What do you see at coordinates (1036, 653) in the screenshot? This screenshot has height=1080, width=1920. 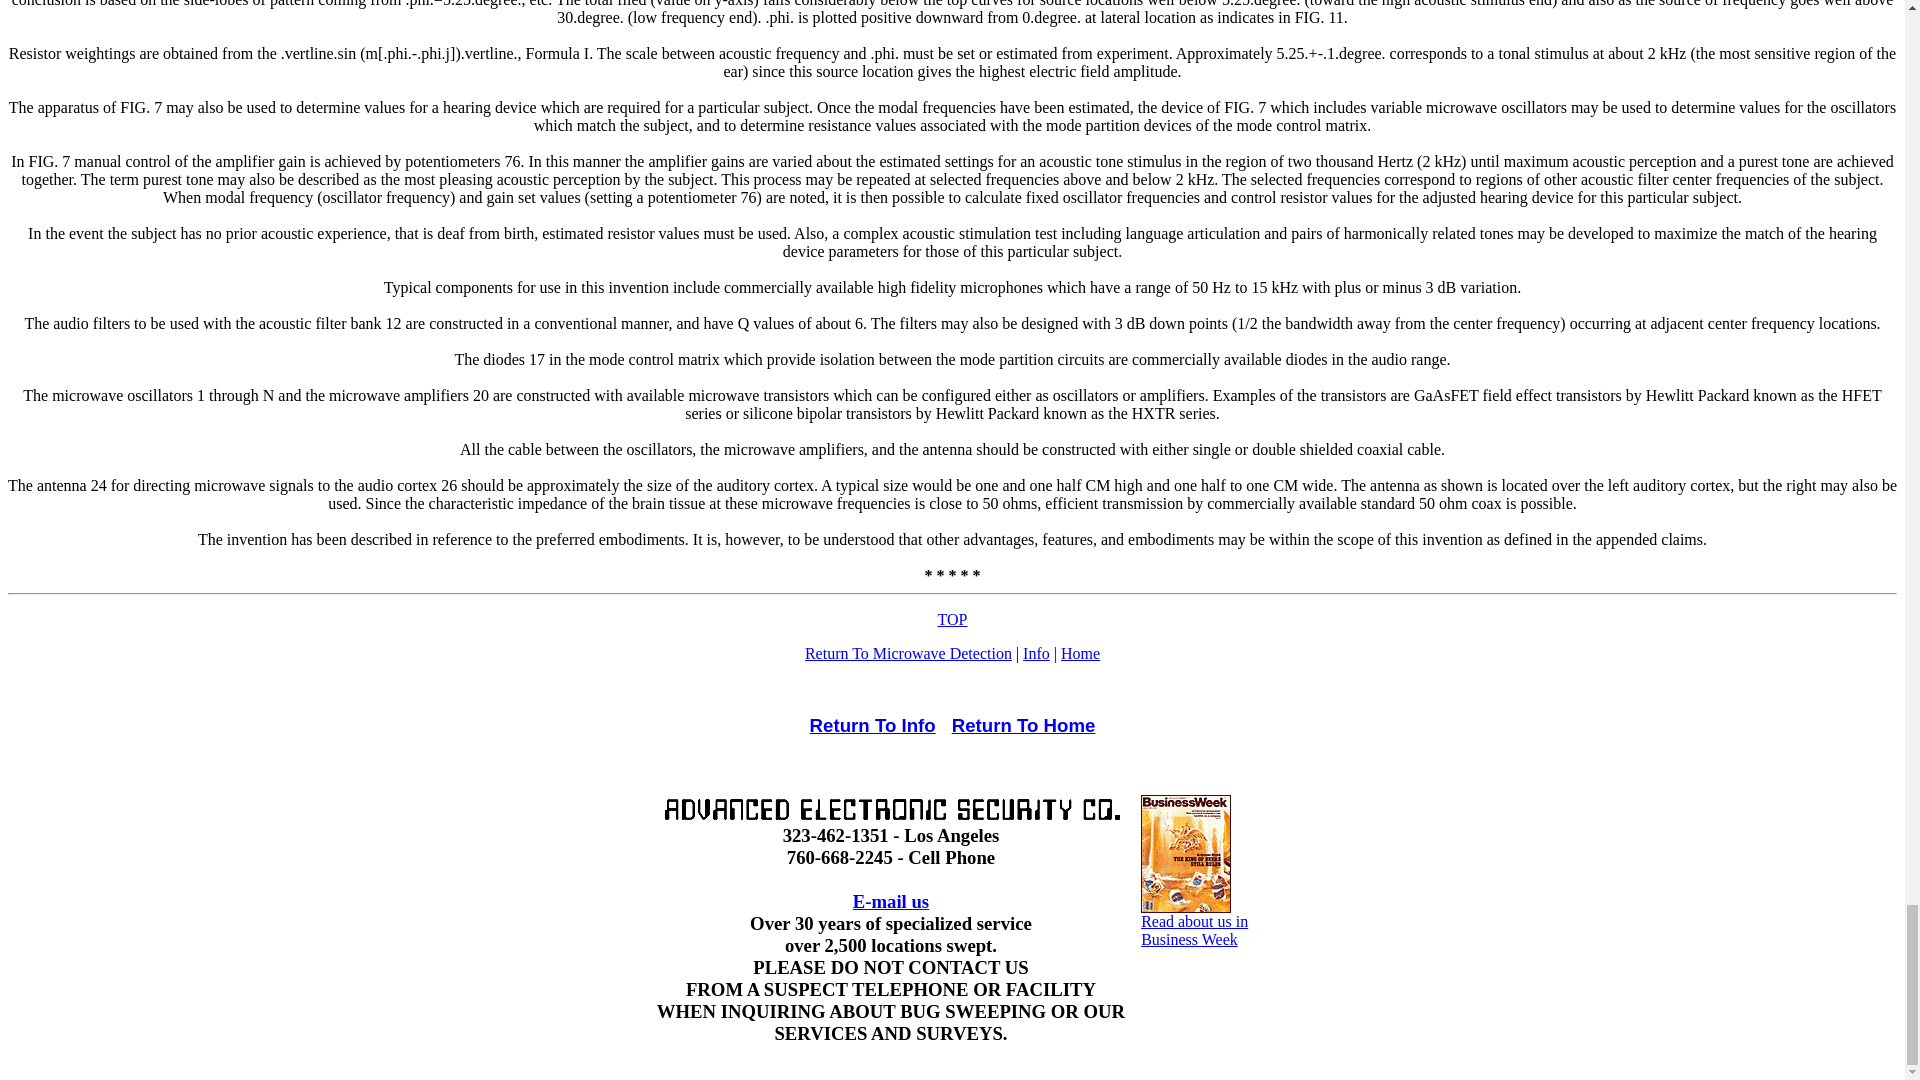 I see `Return To Home` at bounding box center [1036, 653].